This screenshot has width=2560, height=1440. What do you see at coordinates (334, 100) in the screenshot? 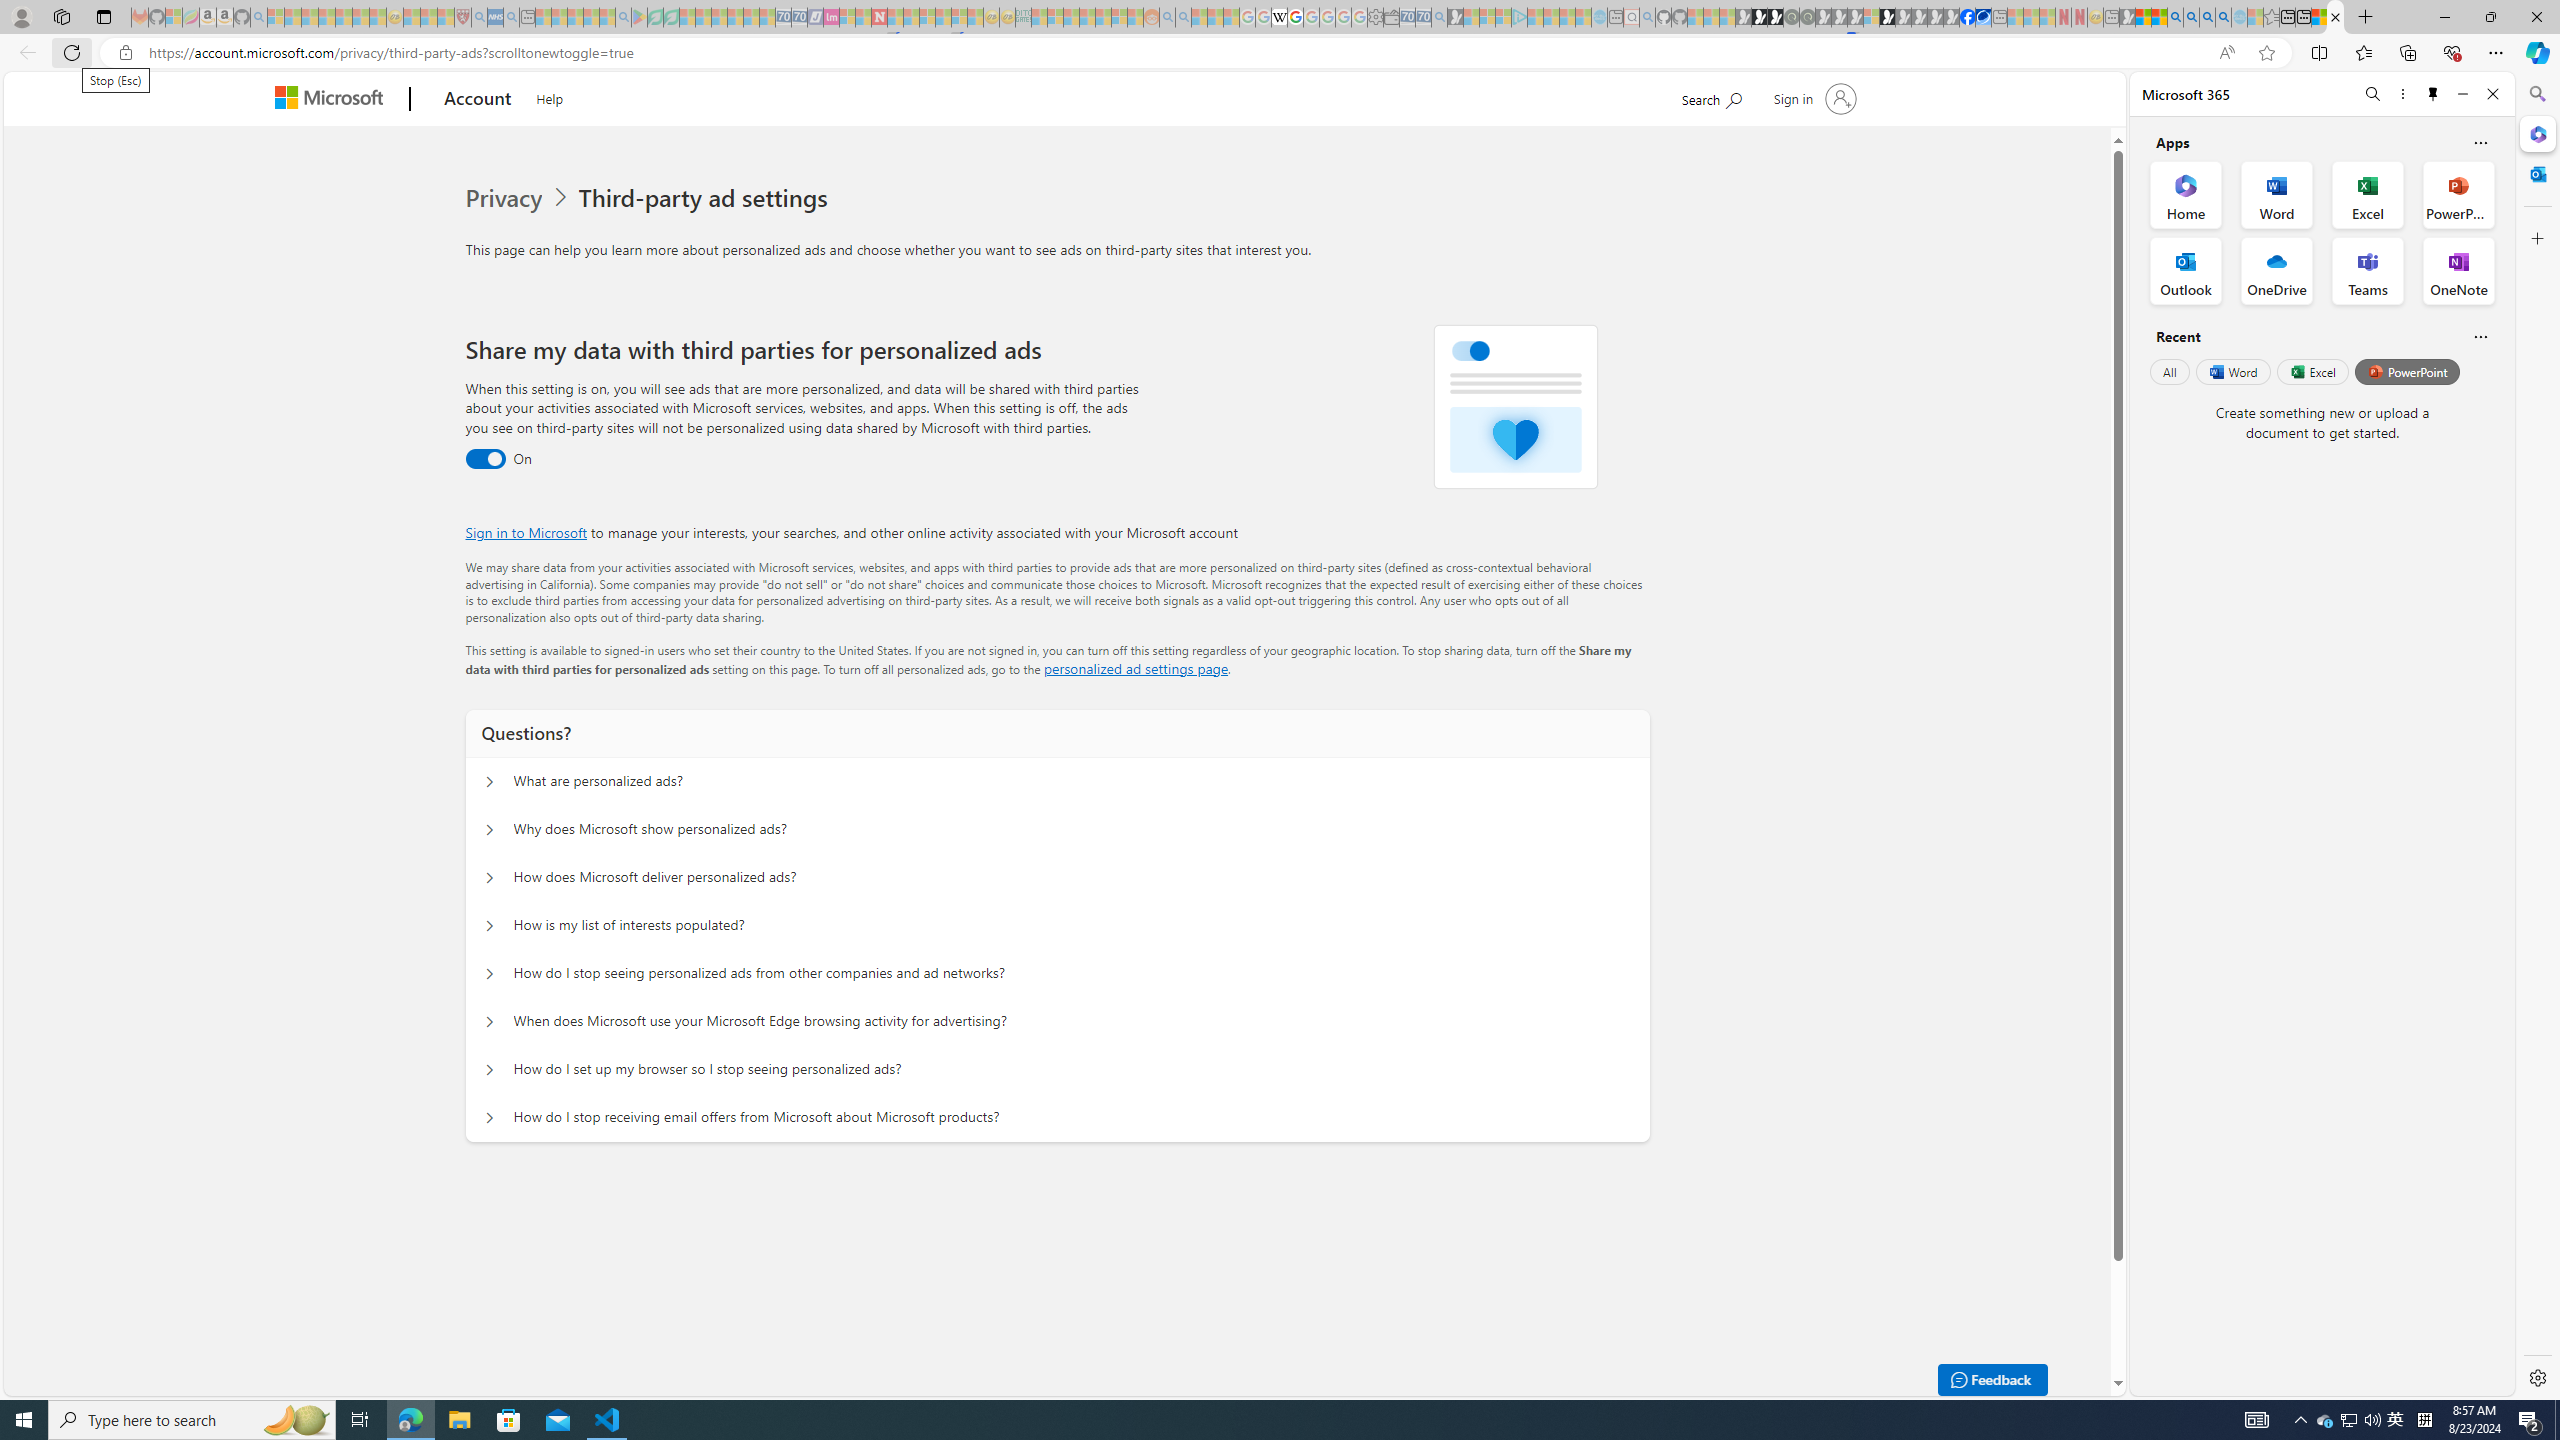
I see `Microsoft` at bounding box center [334, 100].